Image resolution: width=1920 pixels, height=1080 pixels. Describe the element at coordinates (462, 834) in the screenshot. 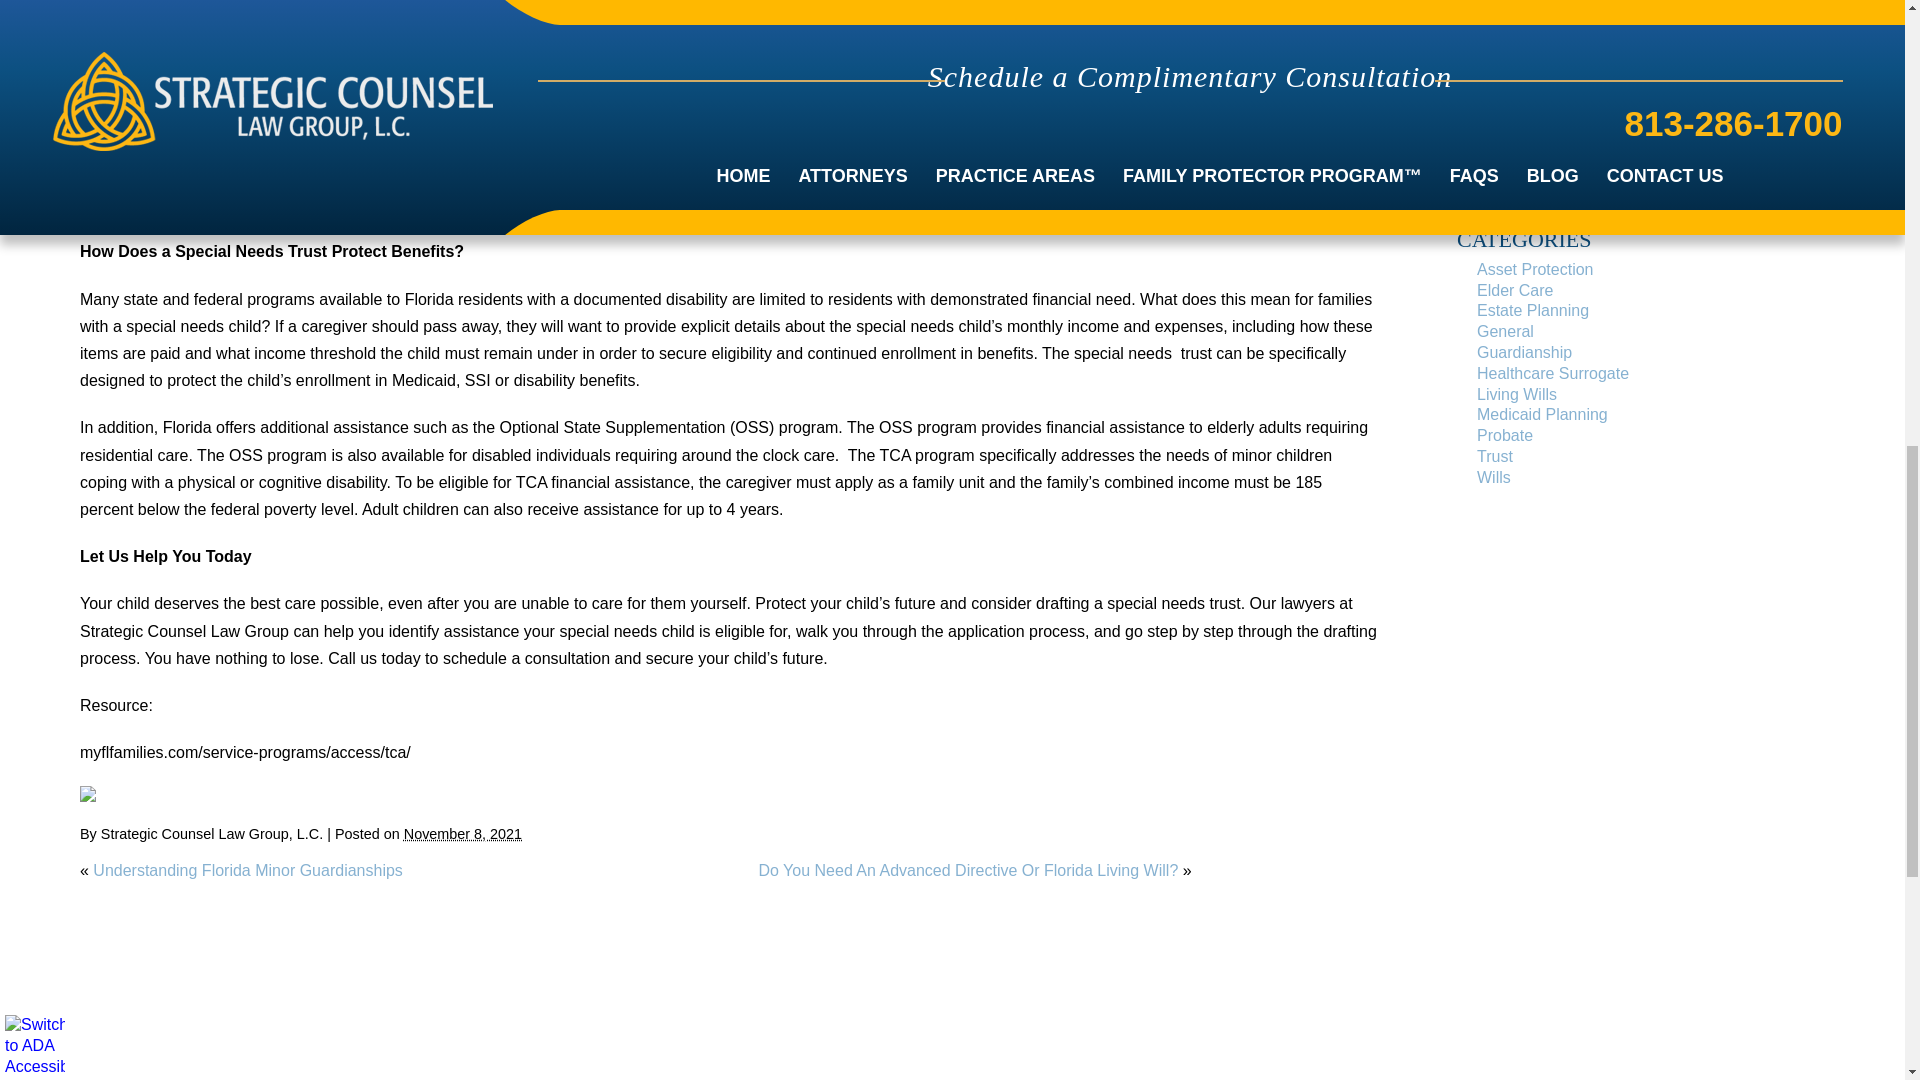

I see `2021-11-08T03:00:50-0800` at that location.